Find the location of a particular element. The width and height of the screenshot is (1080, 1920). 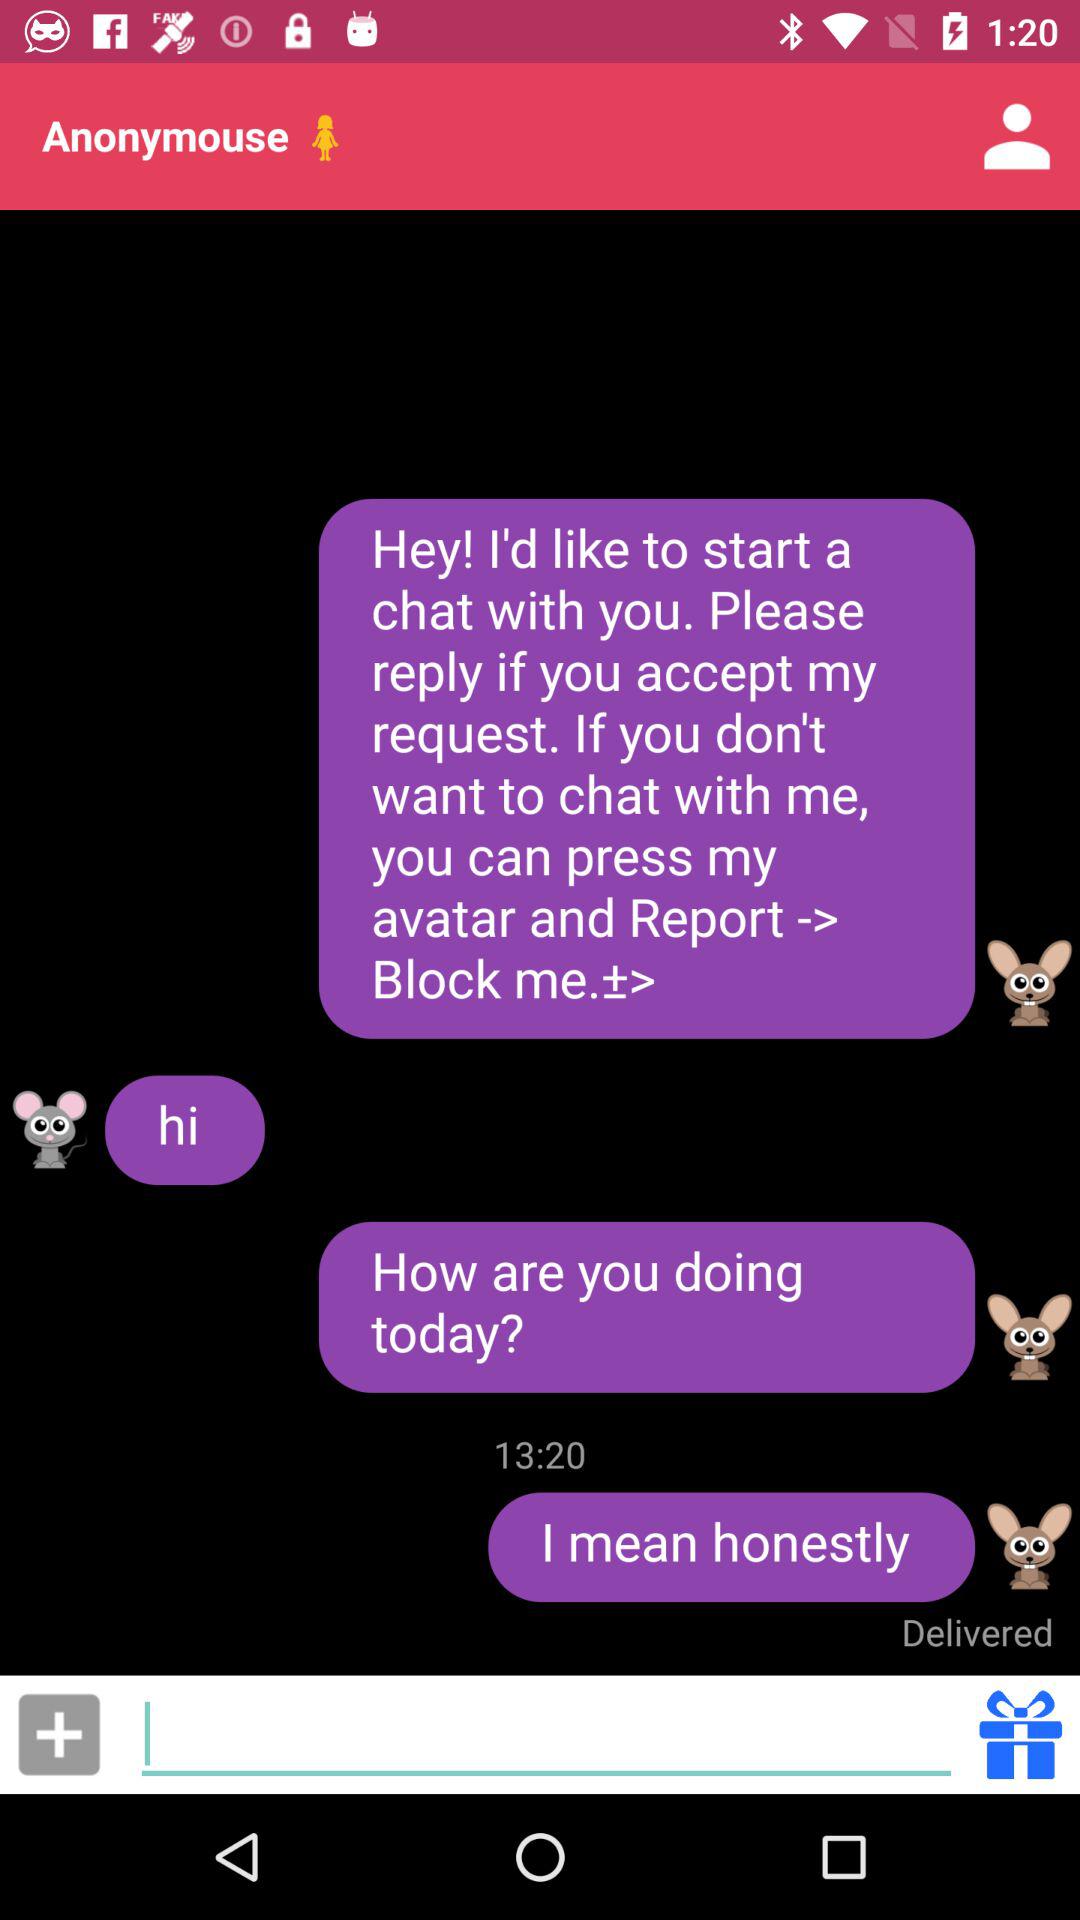

press the how are you is located at coordinates (646, 1306).